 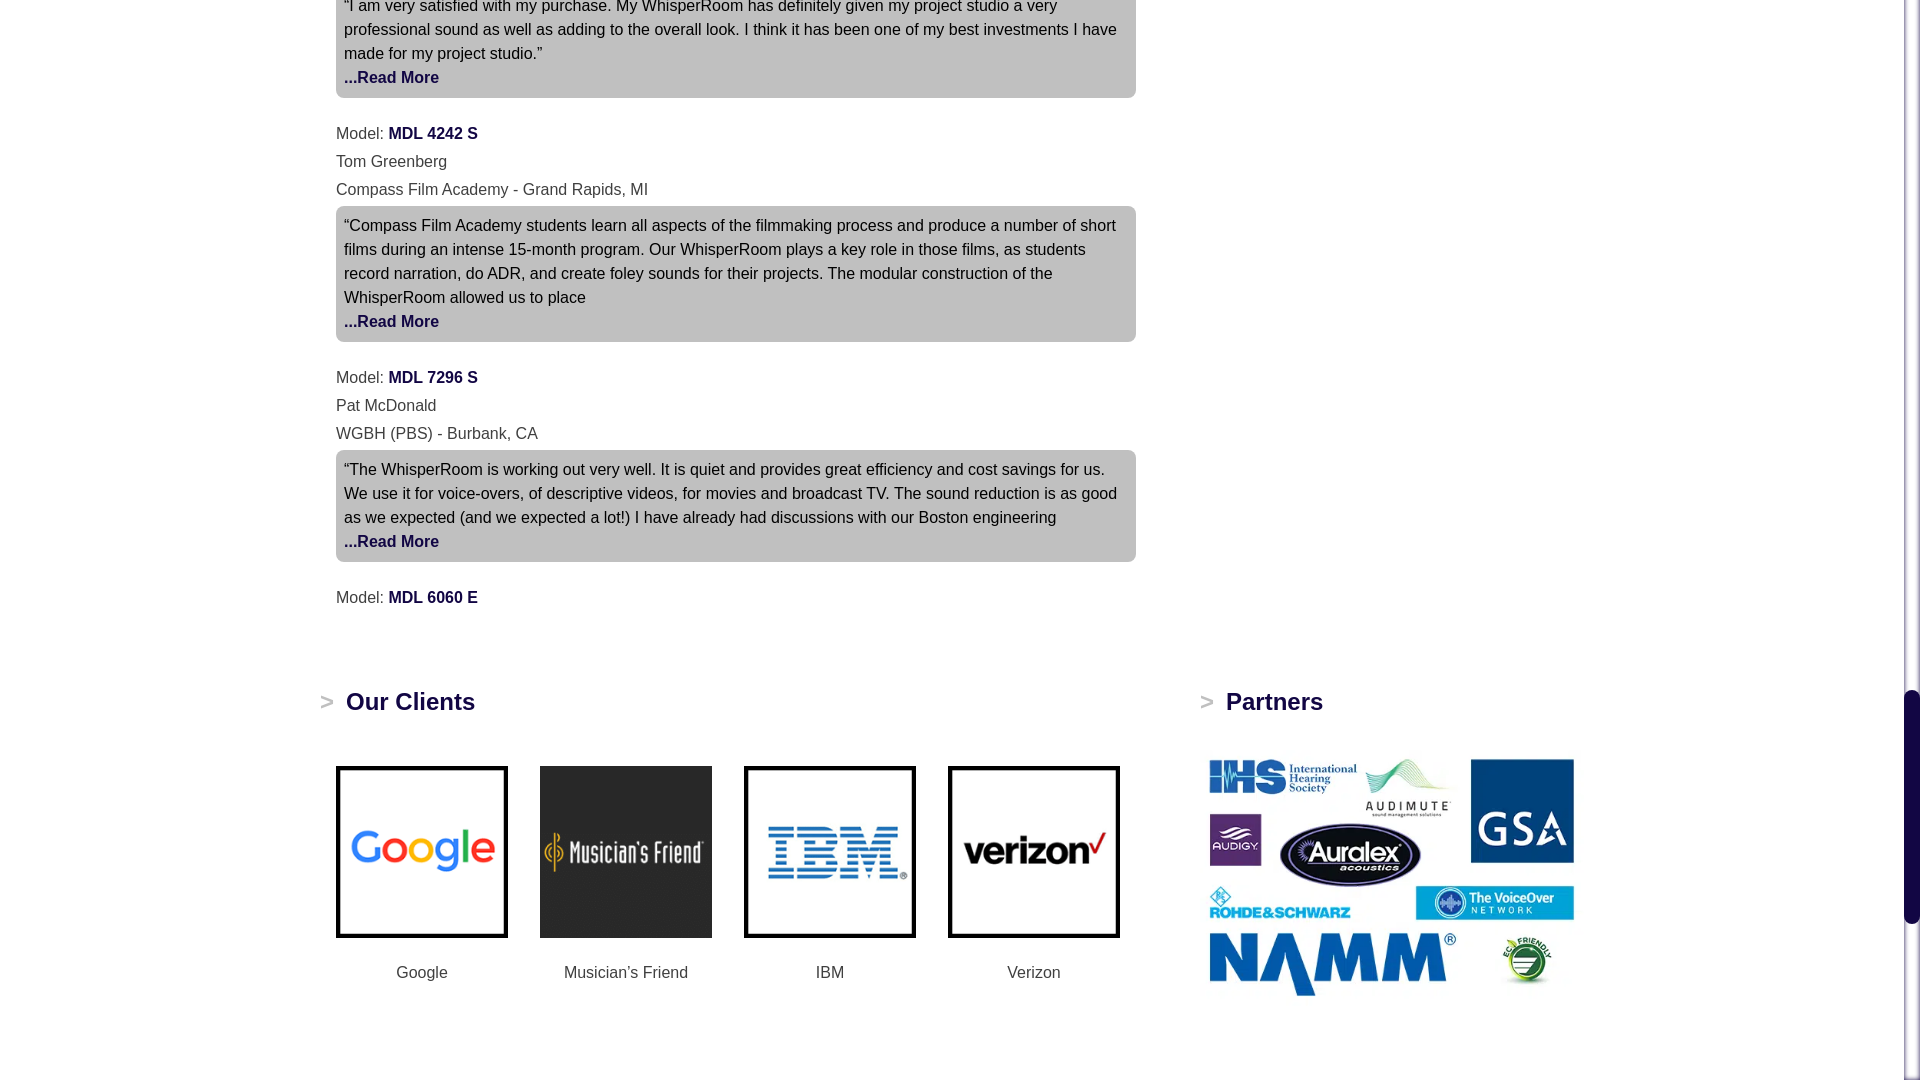 I want to click on Sonny Carson, so click(x=391, y=77).